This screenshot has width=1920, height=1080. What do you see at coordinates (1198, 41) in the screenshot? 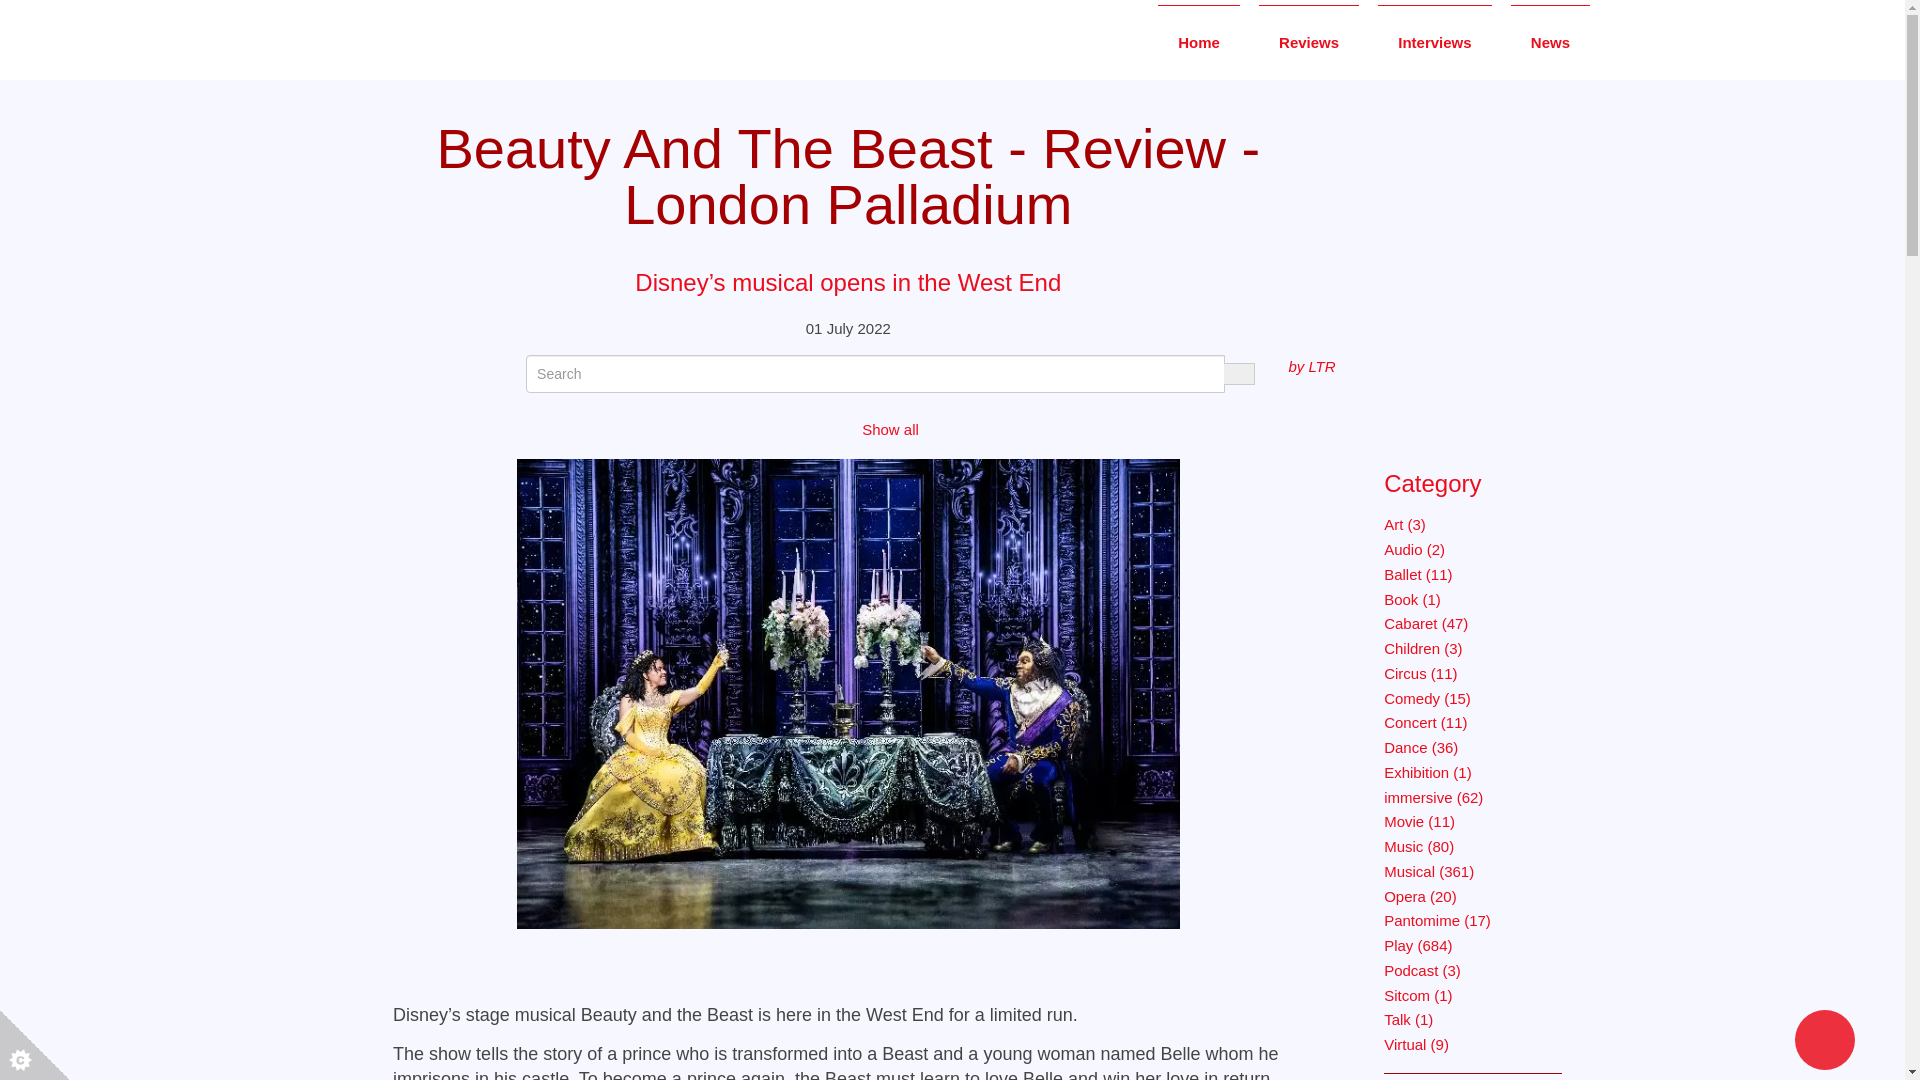
I see `Home` at bounding box center [1198, 41].